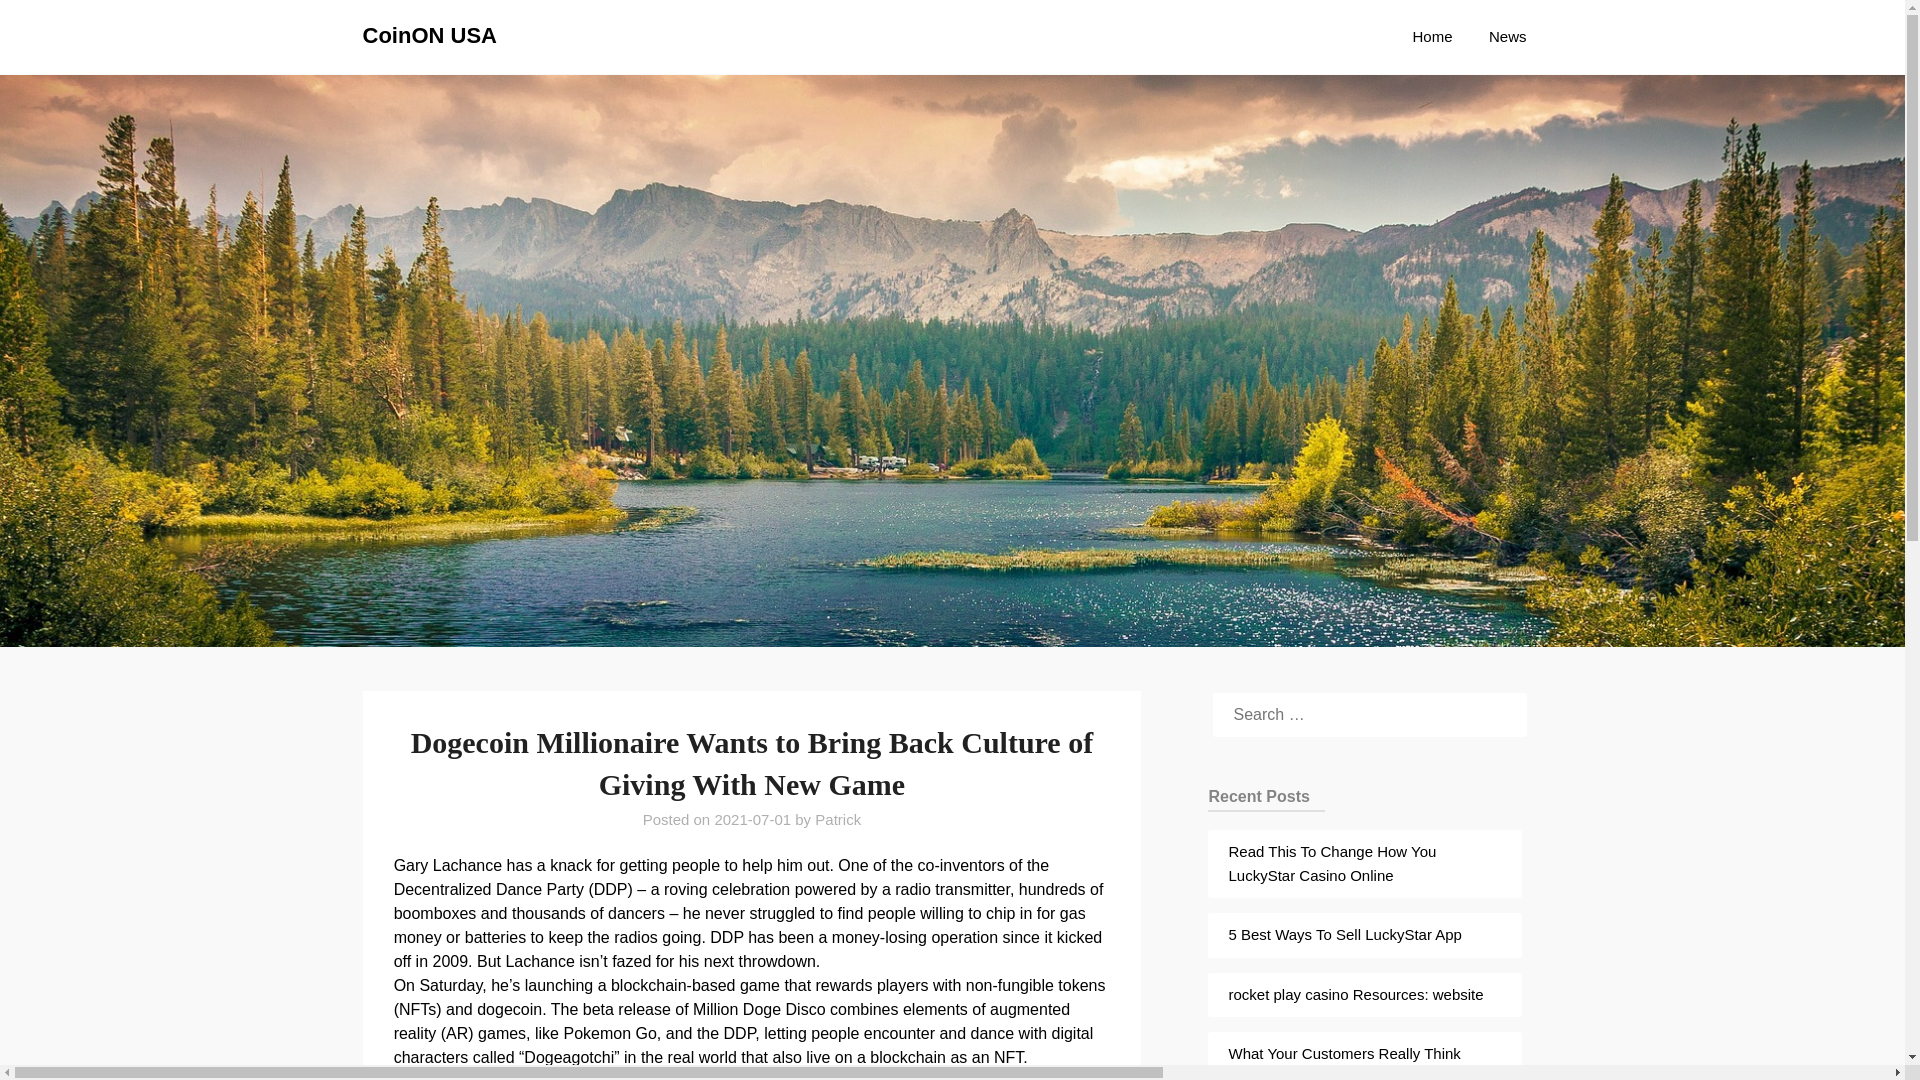 This screenshot has height=1080, width=1920. I want to click on CoinON USA, so click(428, 36).